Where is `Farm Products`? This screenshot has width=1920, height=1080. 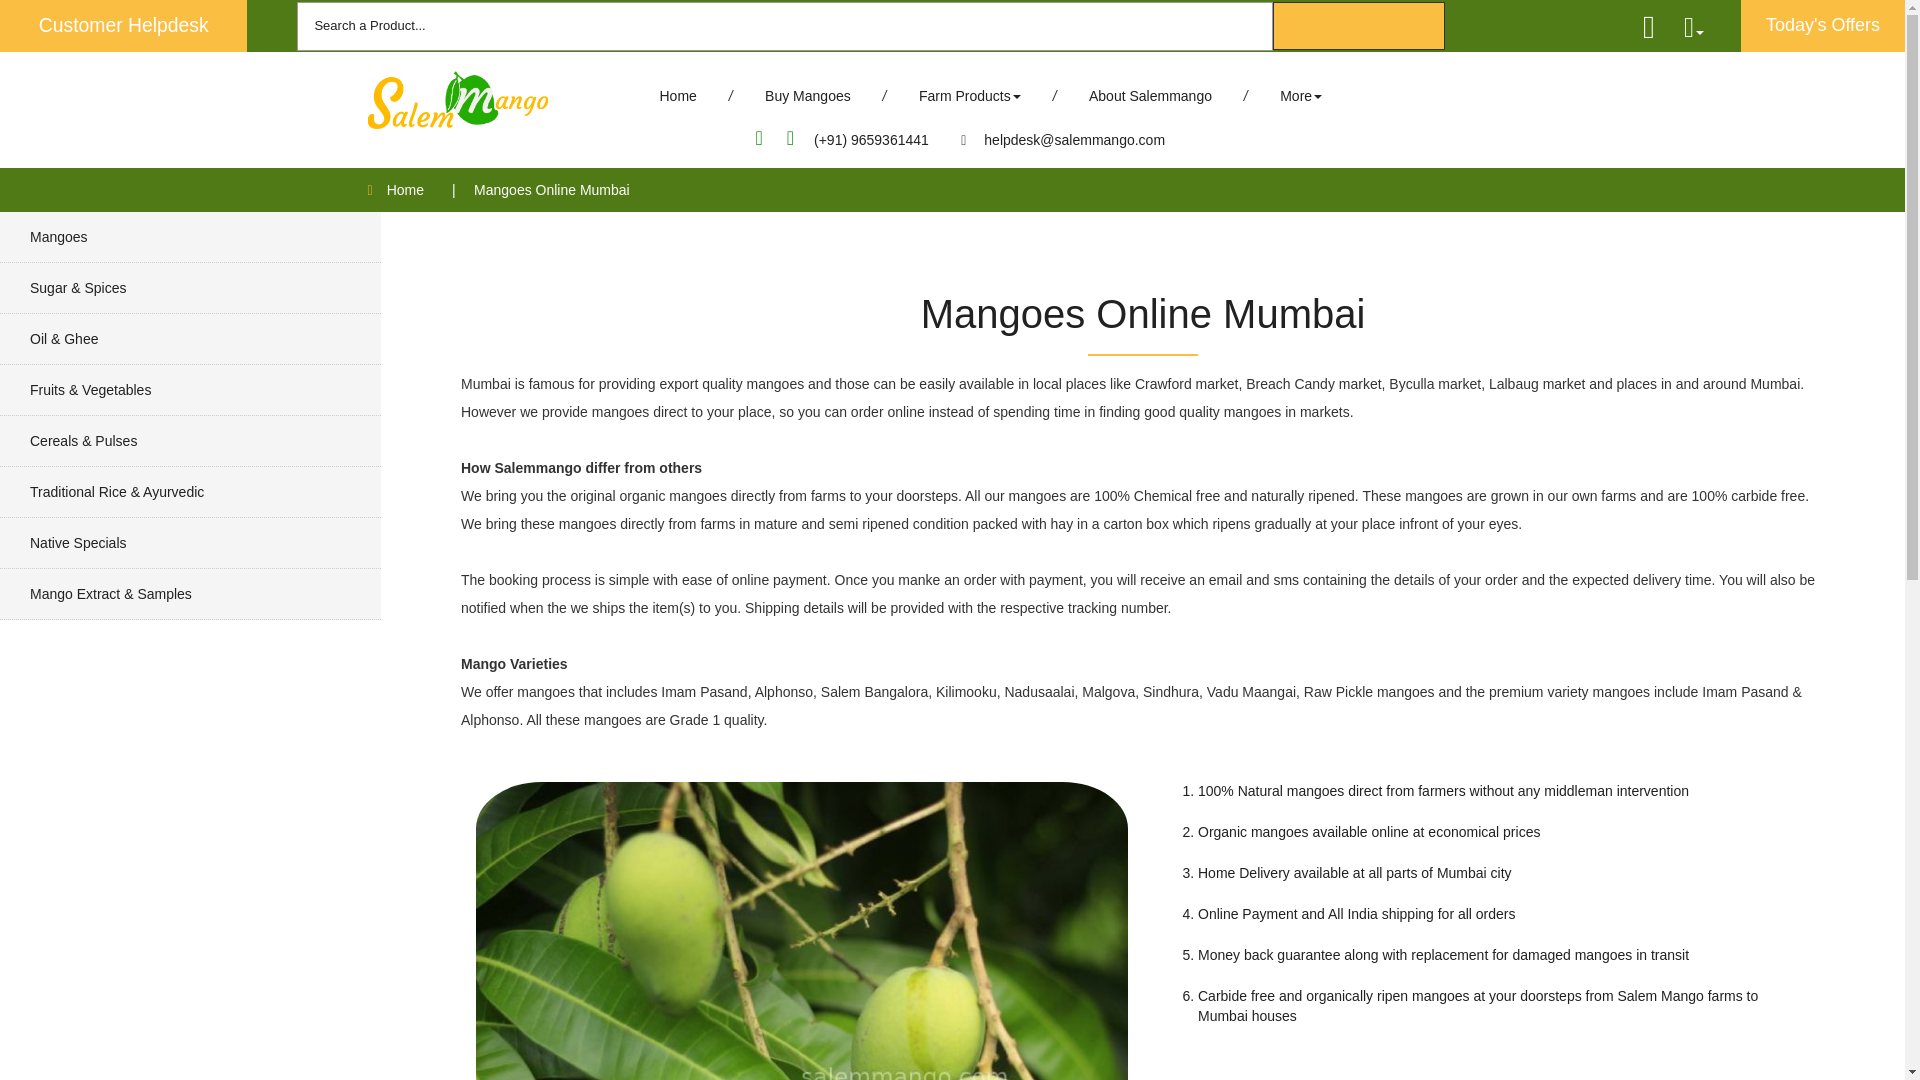
Farm Products is located at coordinates (970, 95).